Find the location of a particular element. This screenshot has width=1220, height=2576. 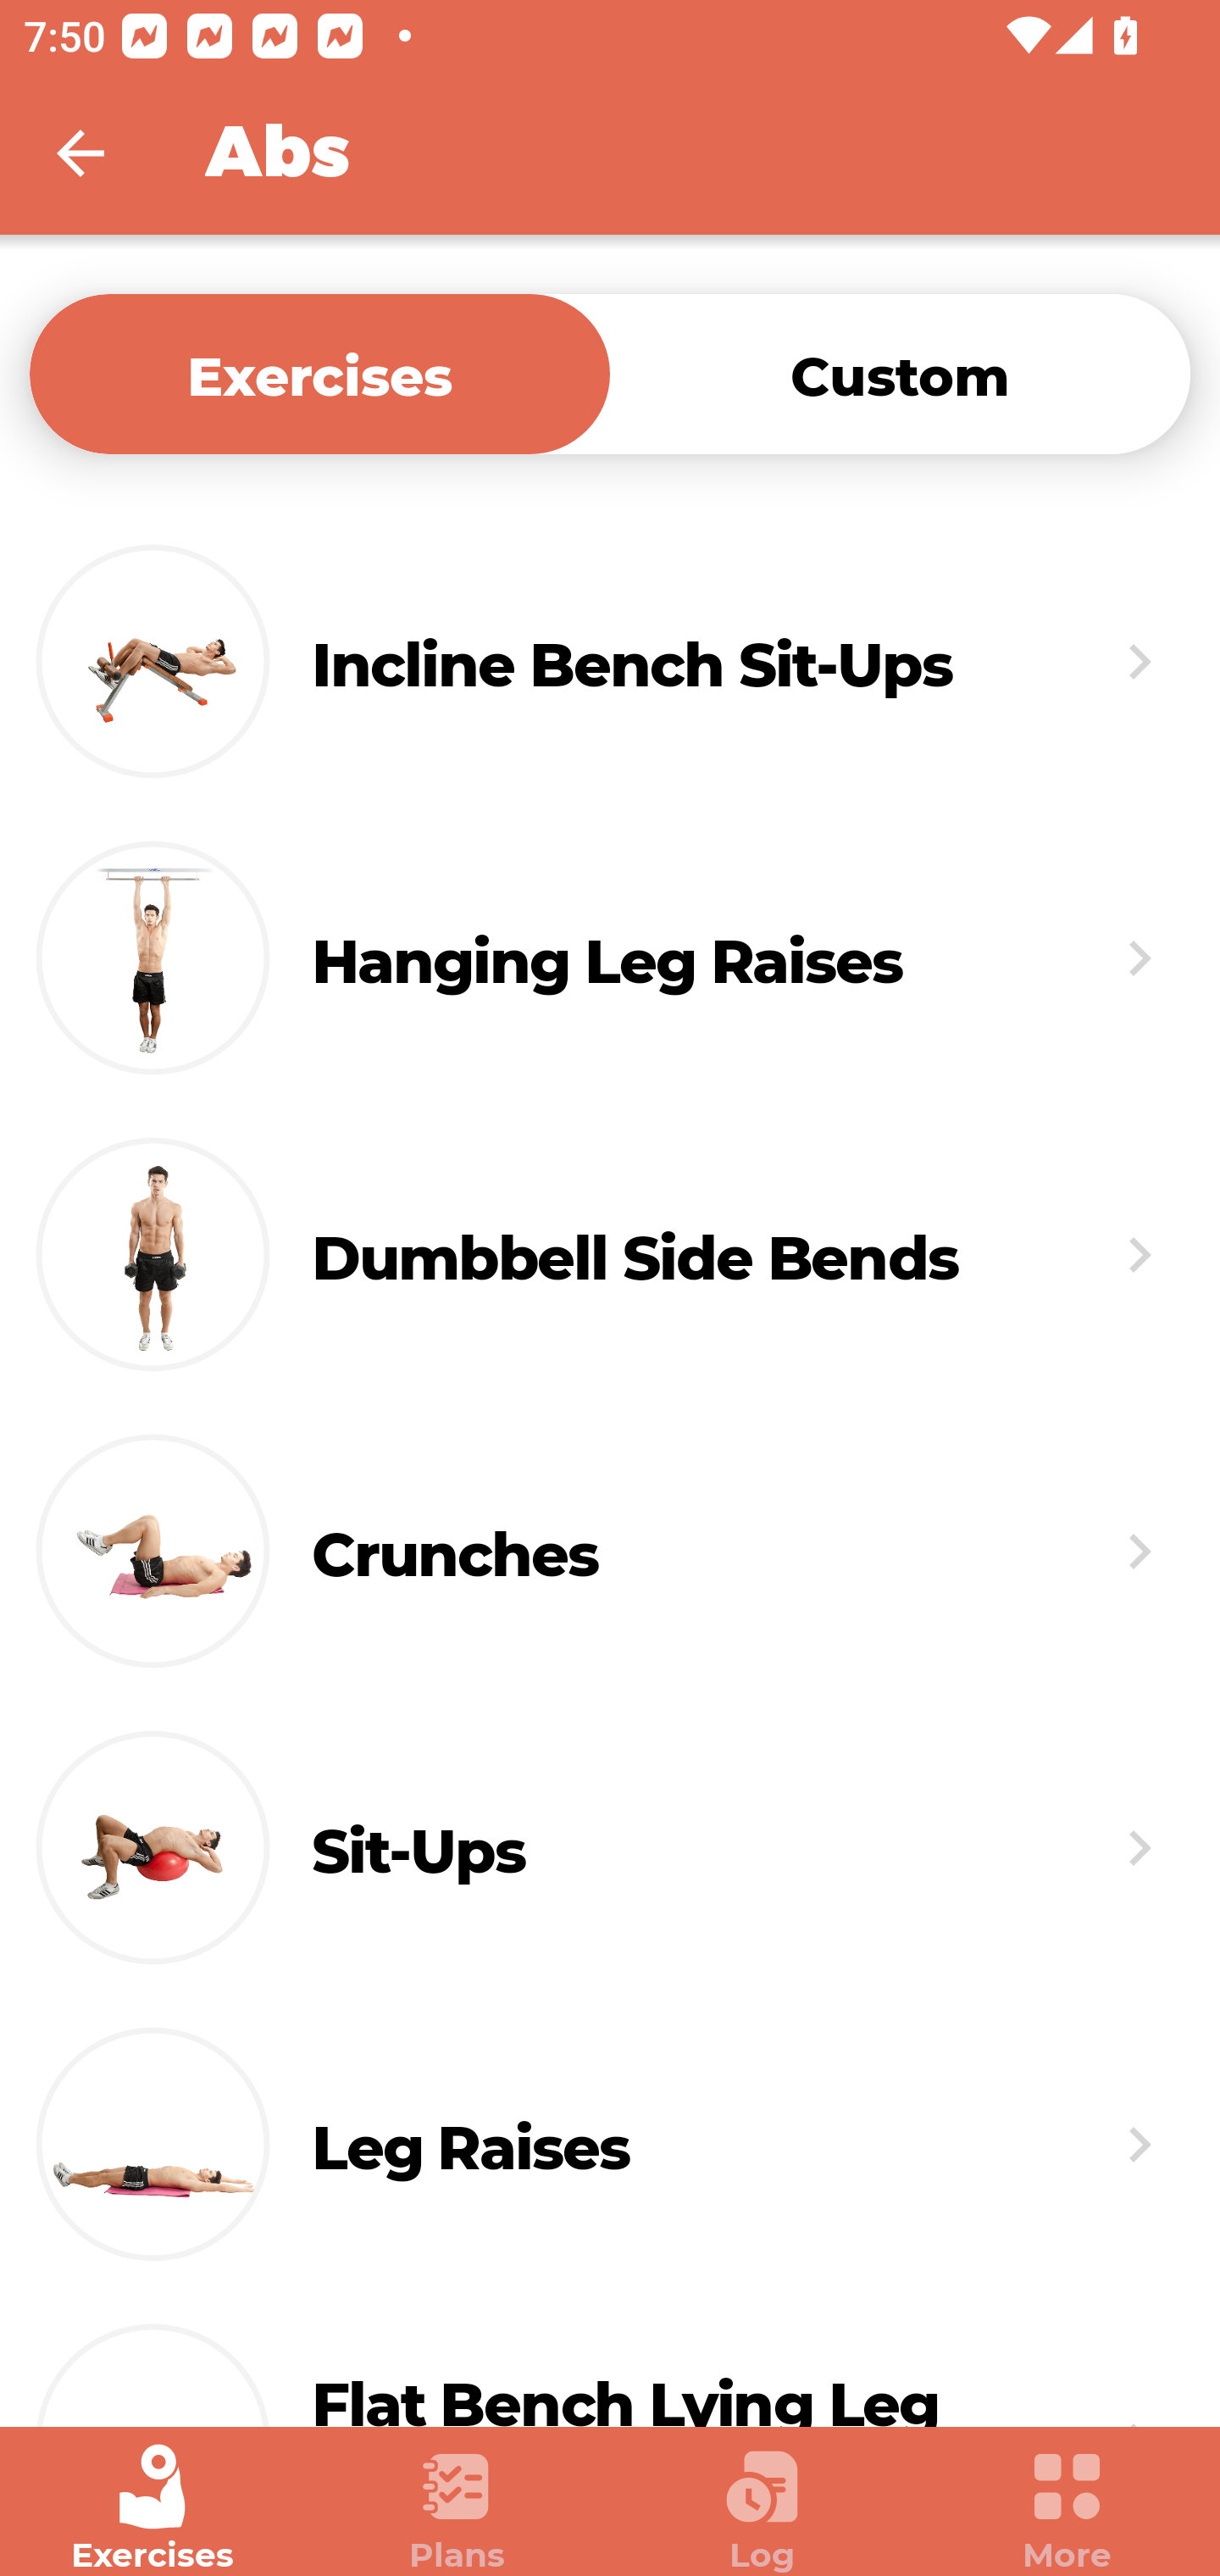

Custom is located at coordinates (900, 373).